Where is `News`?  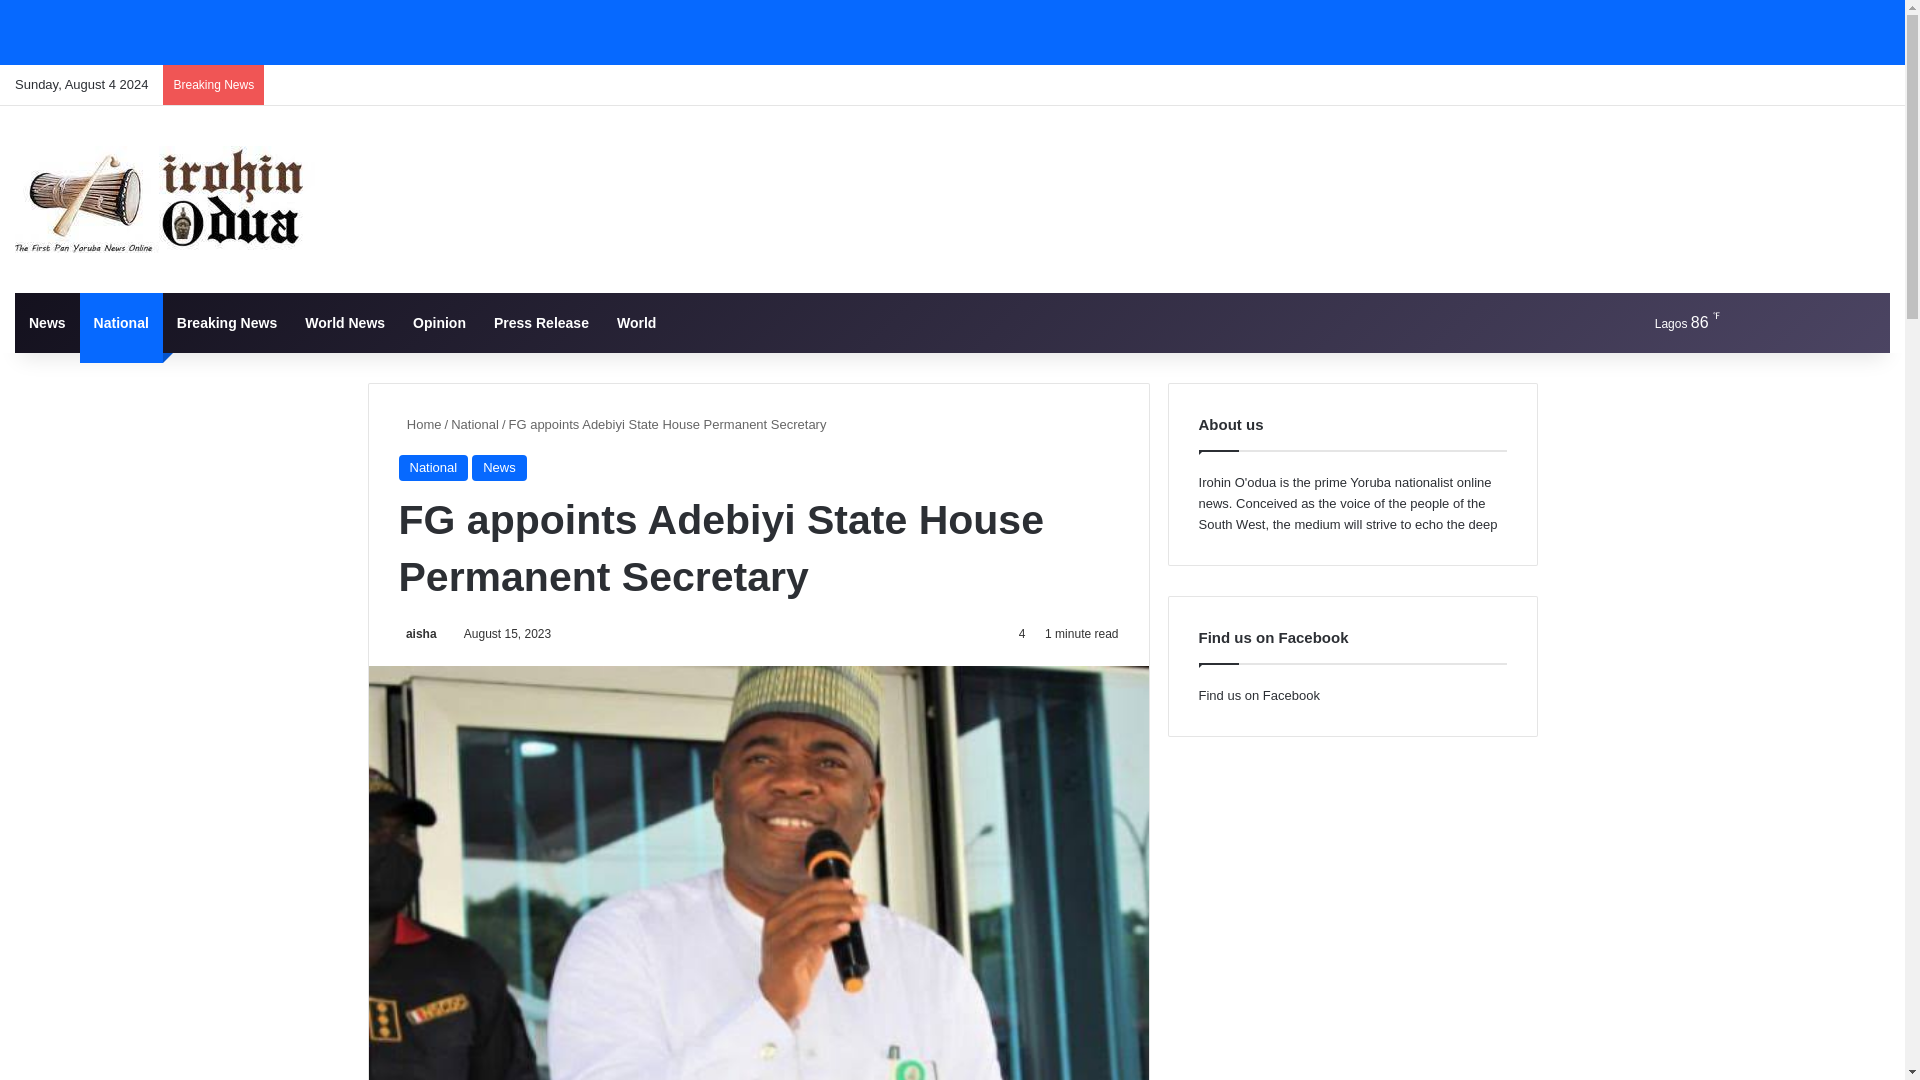 News is located at coordinates (499, 467).